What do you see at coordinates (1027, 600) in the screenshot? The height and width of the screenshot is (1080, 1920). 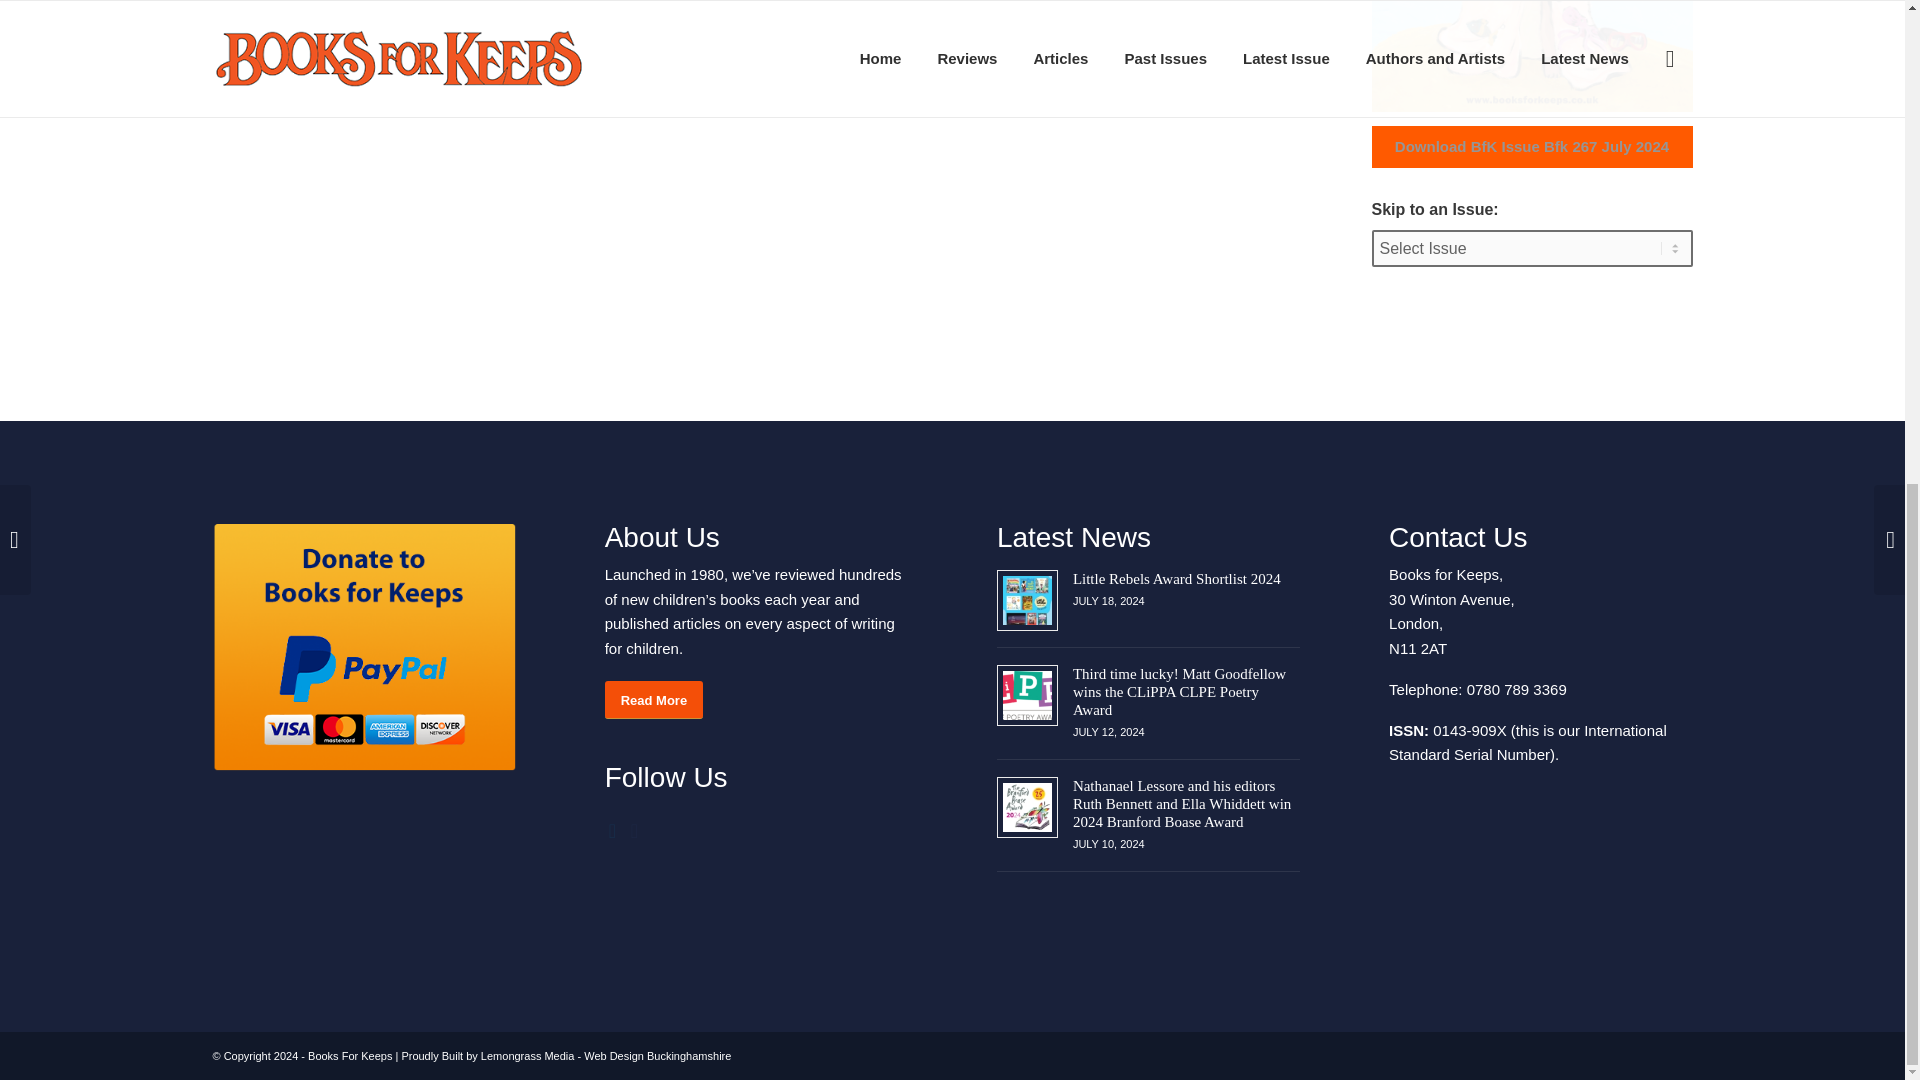 I see `Link to: Little Rebels Award Shortlist 2024` at bounding box center [1027, 600].